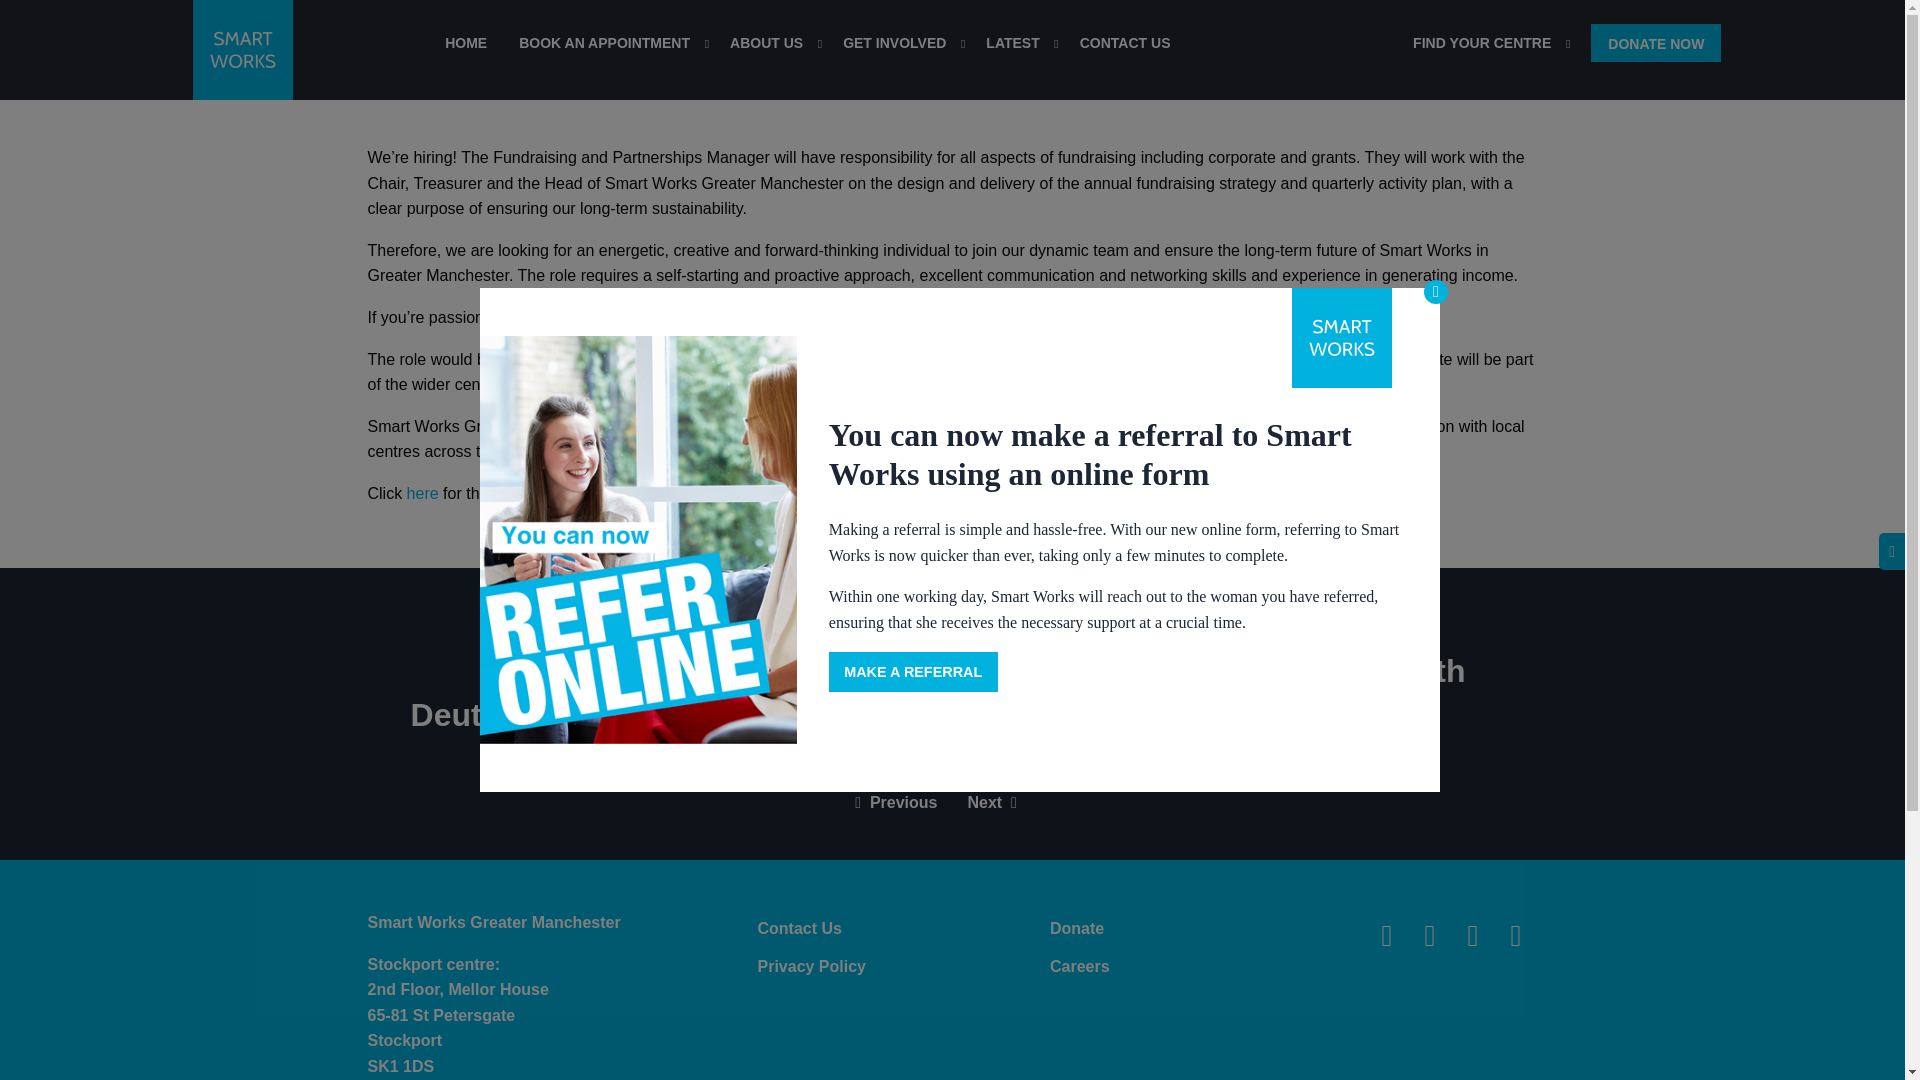 The width and height of the screenshot is (1920, 1080). I want to click on FIND YOUR CENTRE, so click(1486, 48).